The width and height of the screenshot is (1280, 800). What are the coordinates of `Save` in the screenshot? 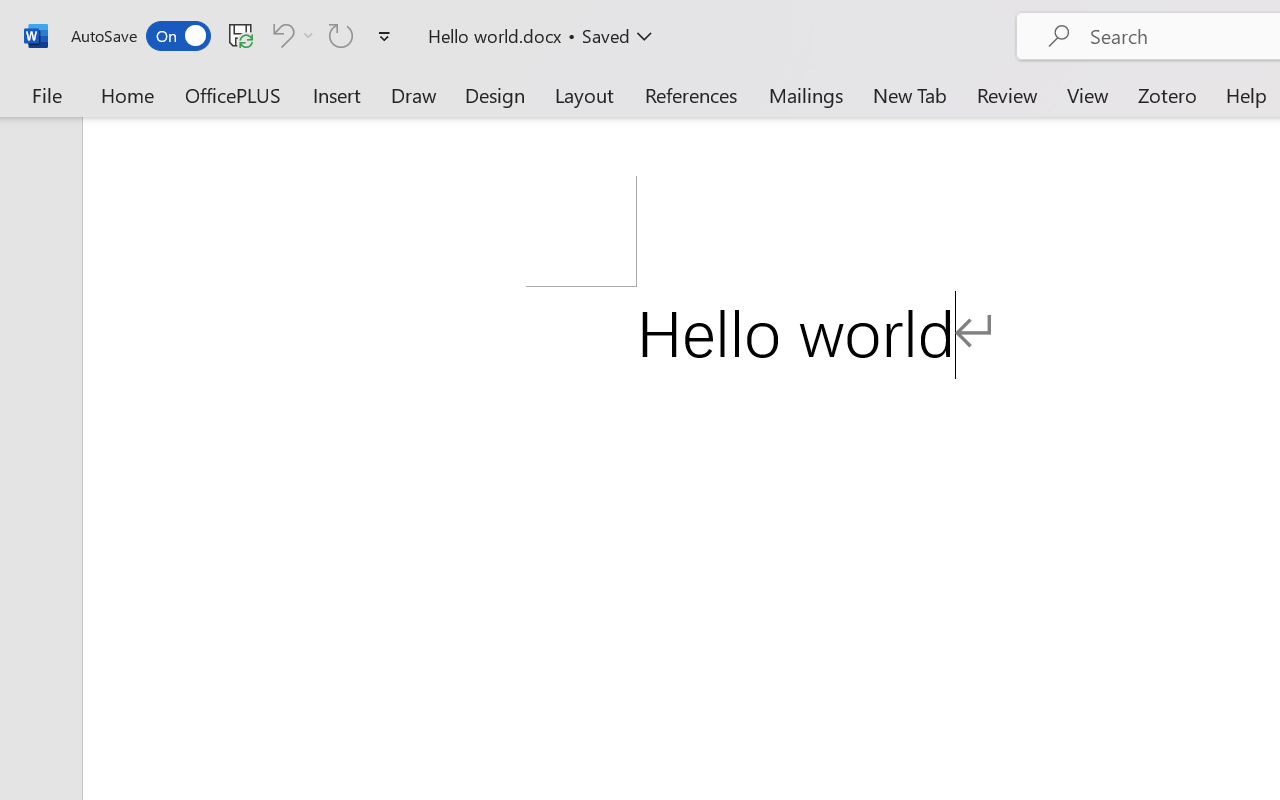 It's located at (241, 35).